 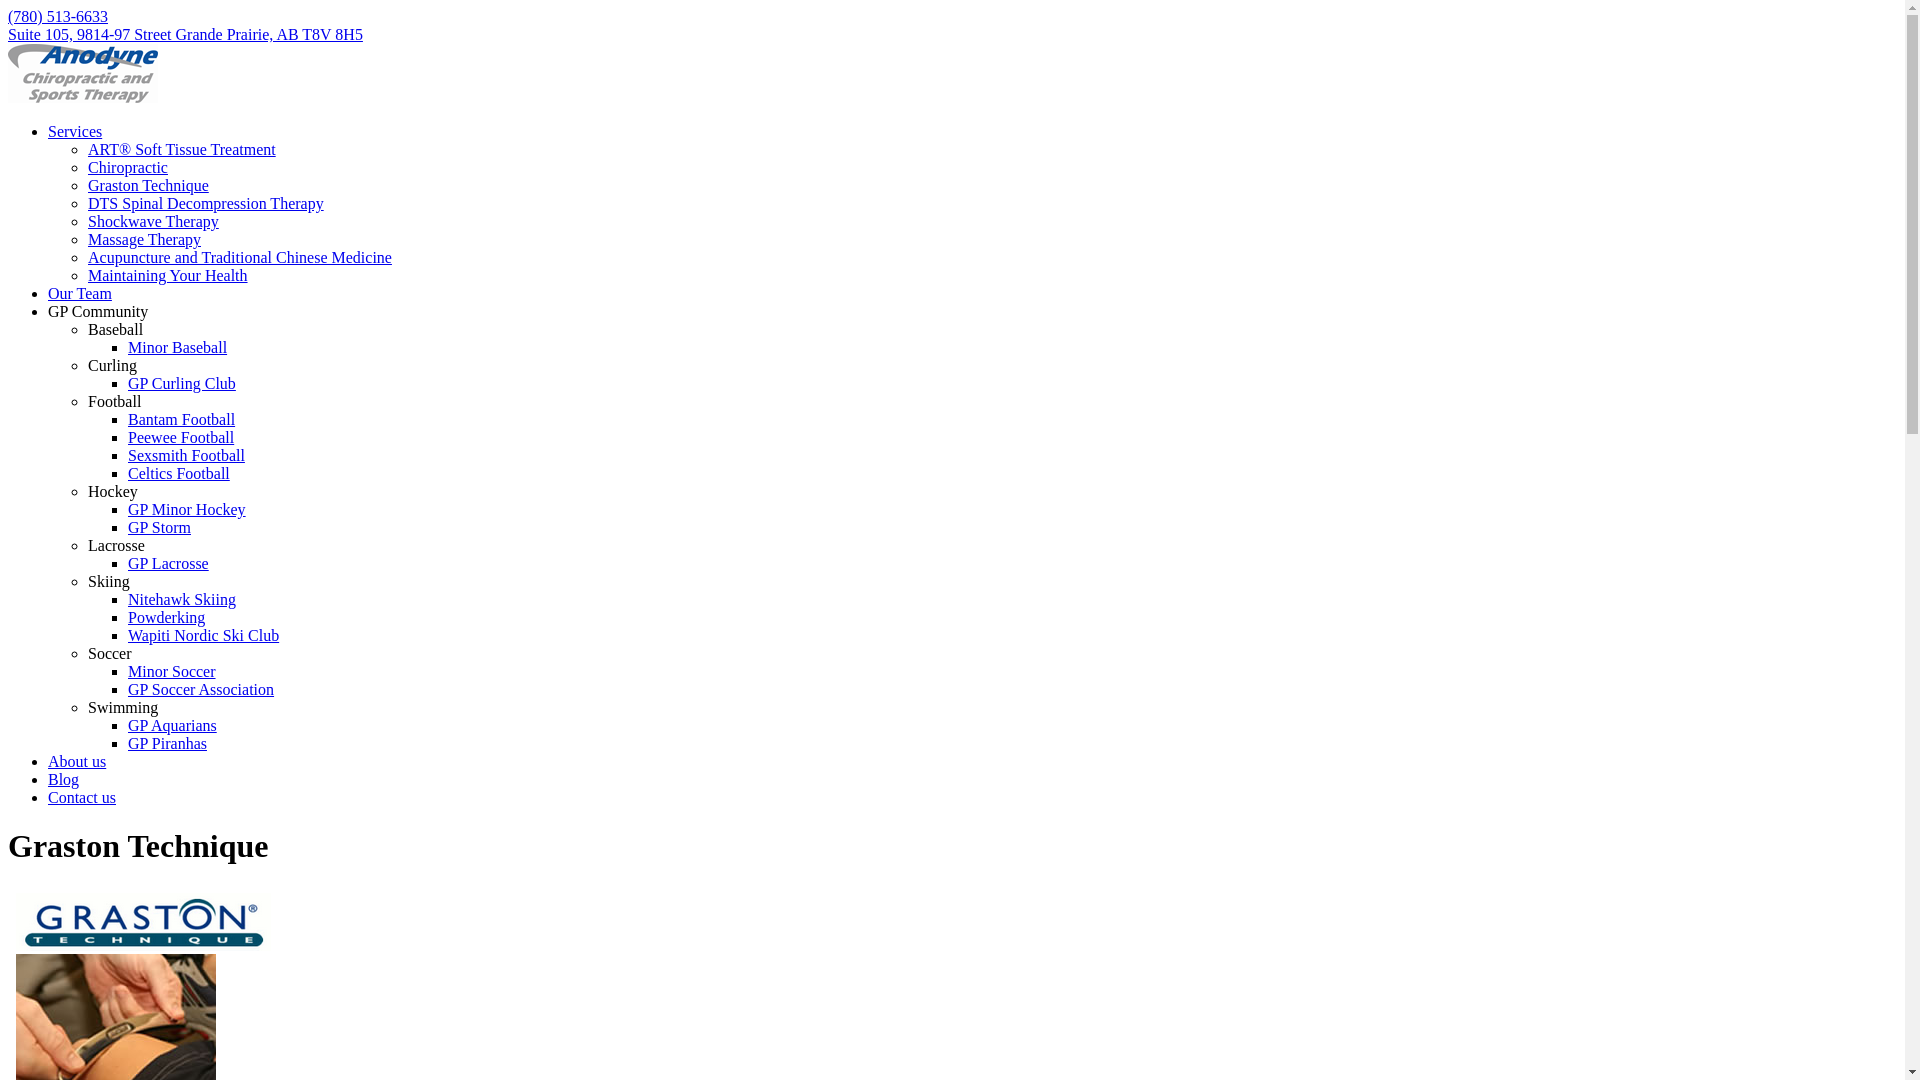 What do you see at coordinates (154, 222) in the screenshot?
I see `Shockwave Therapy` at bounding box center [154, 222].